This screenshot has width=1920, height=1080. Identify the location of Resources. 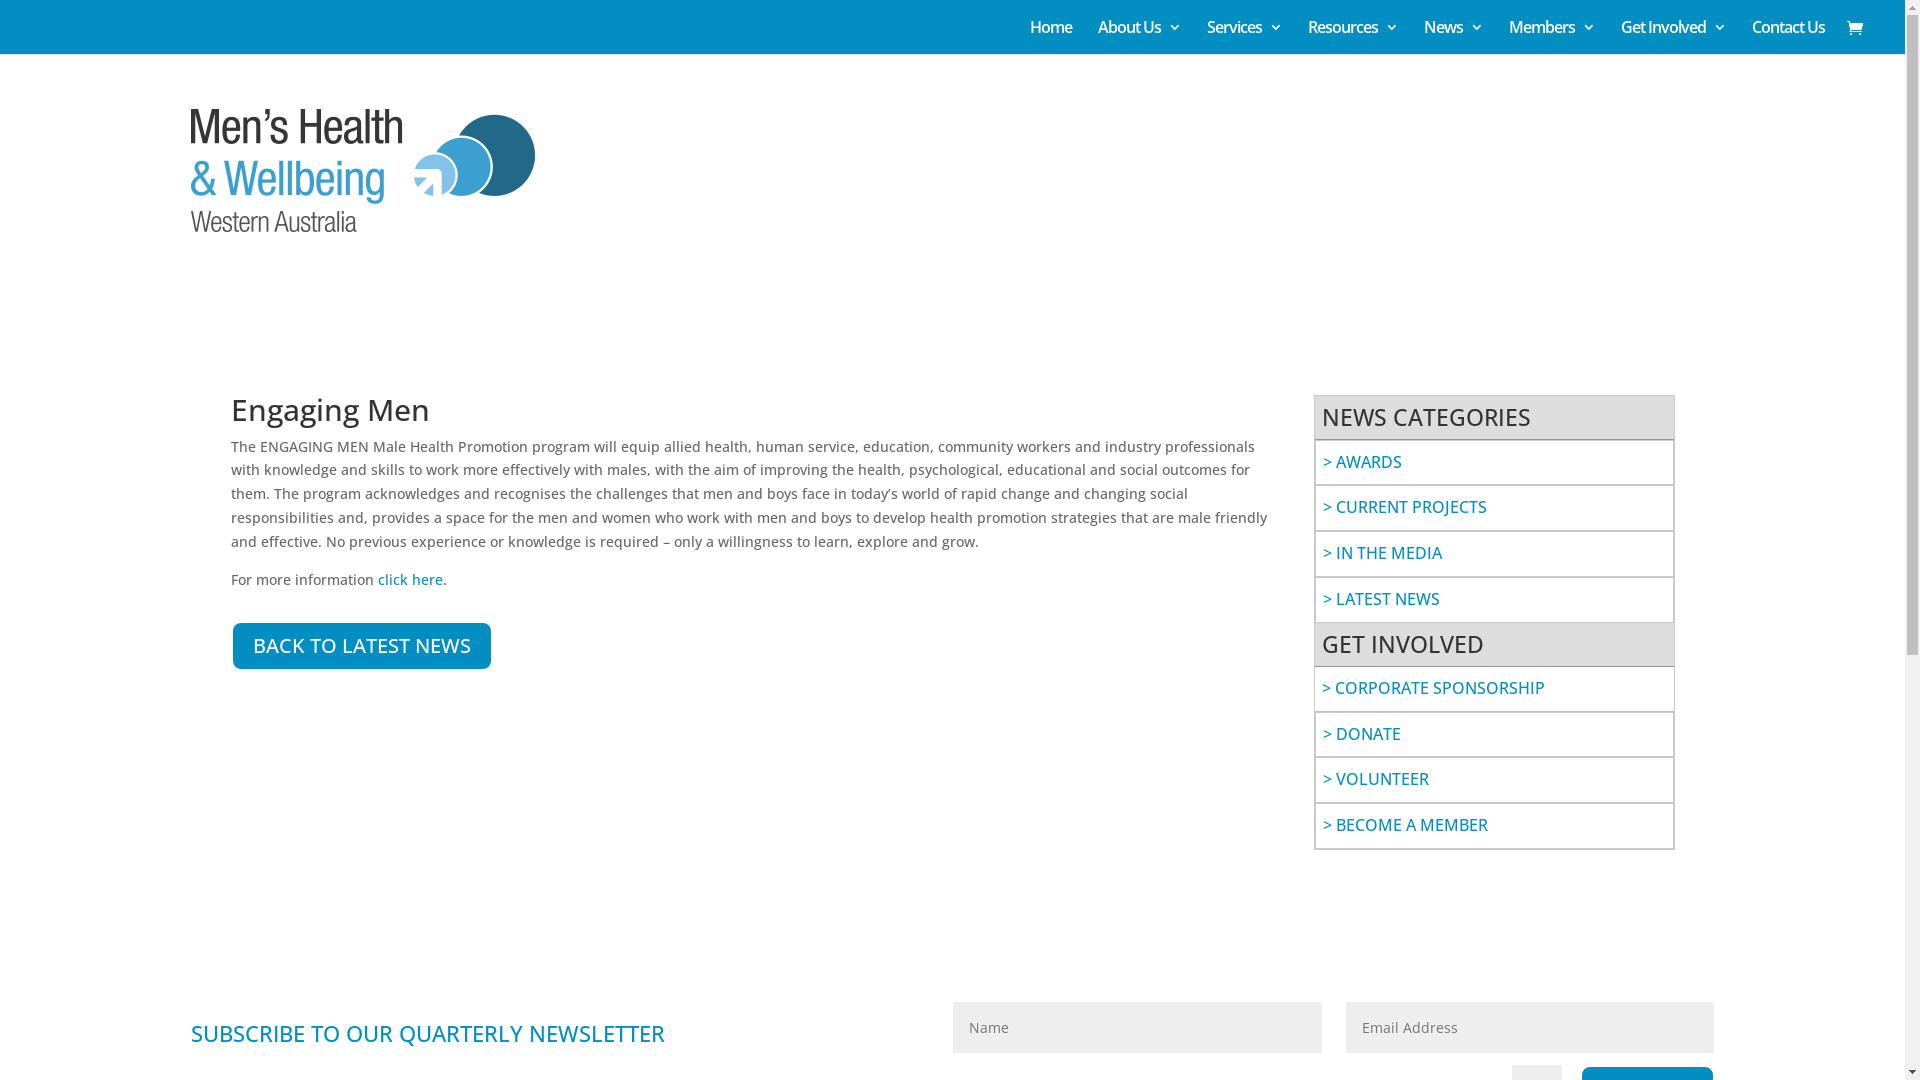
(1353, 37).